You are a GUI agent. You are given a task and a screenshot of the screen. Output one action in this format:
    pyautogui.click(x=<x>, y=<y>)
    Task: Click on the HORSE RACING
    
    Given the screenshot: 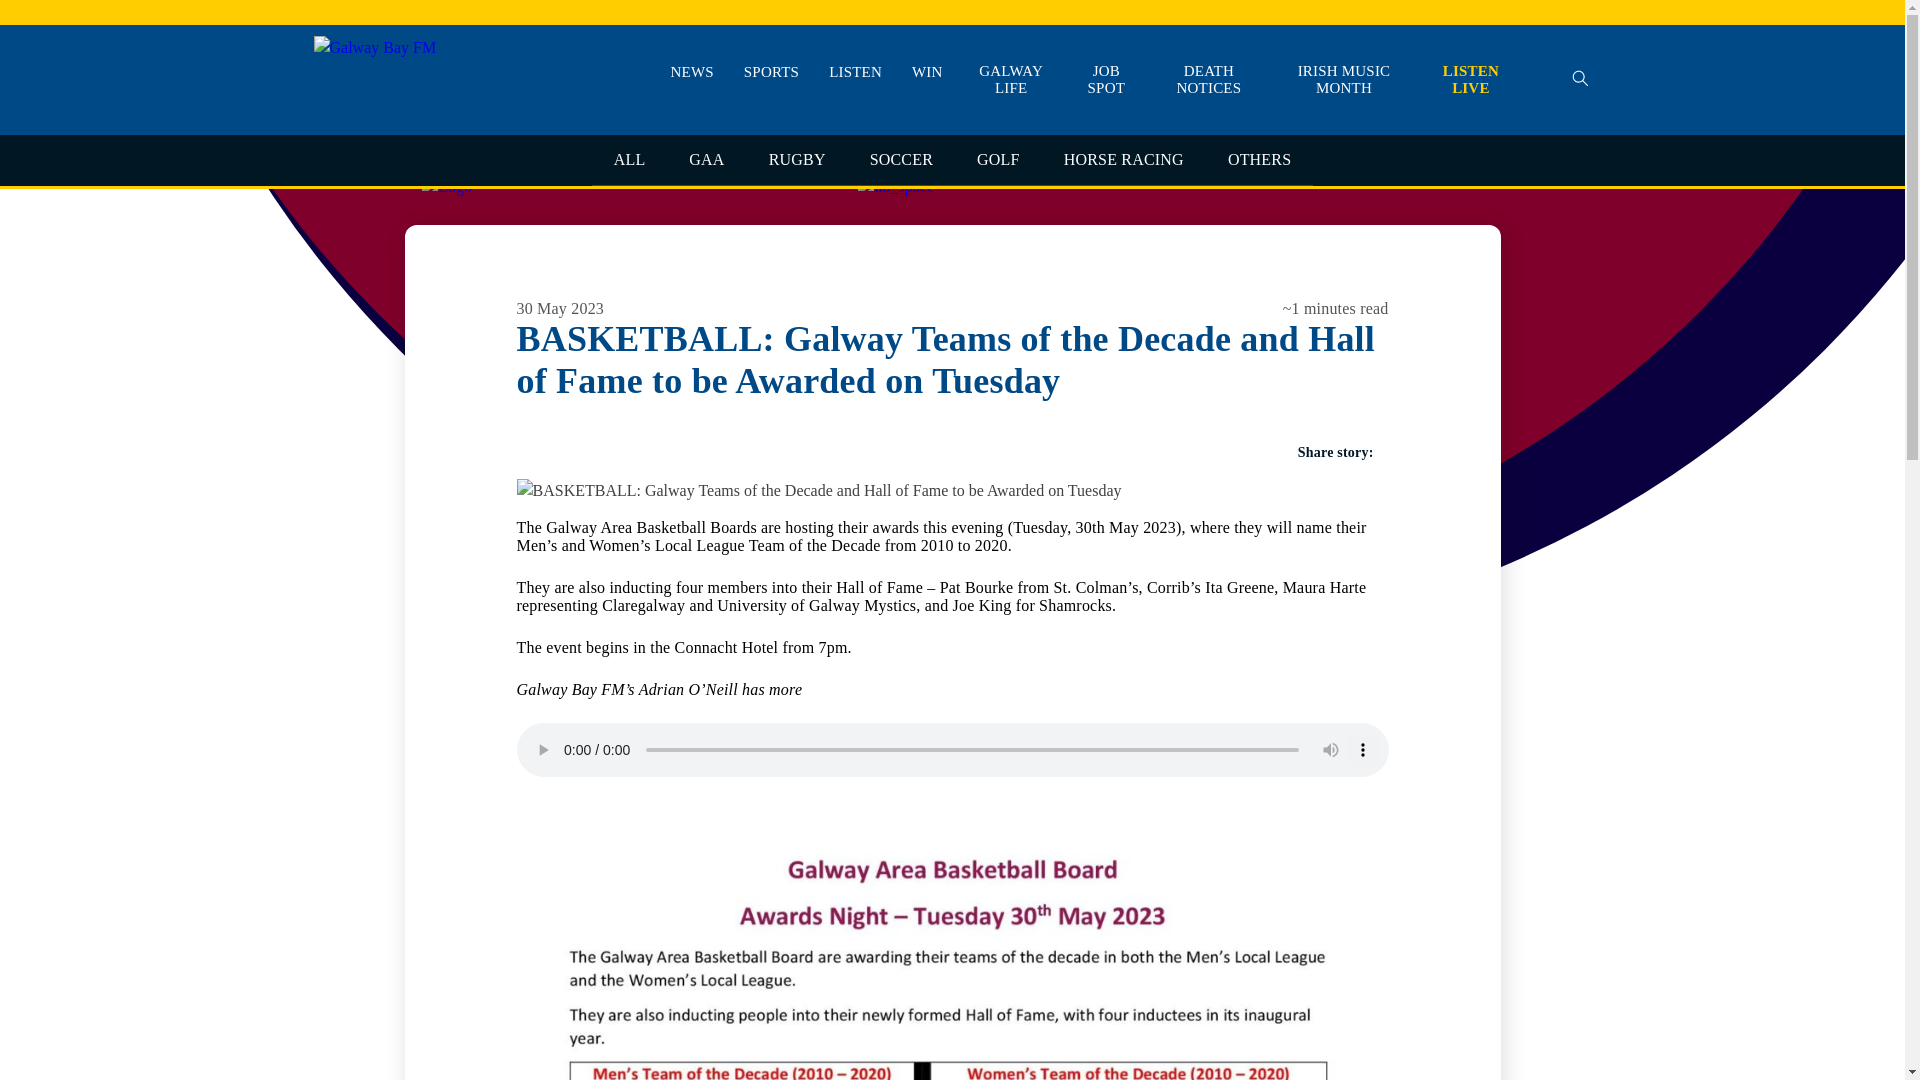 What is the action you would take?
    pyautogui.click(x=1124, y=160)
    